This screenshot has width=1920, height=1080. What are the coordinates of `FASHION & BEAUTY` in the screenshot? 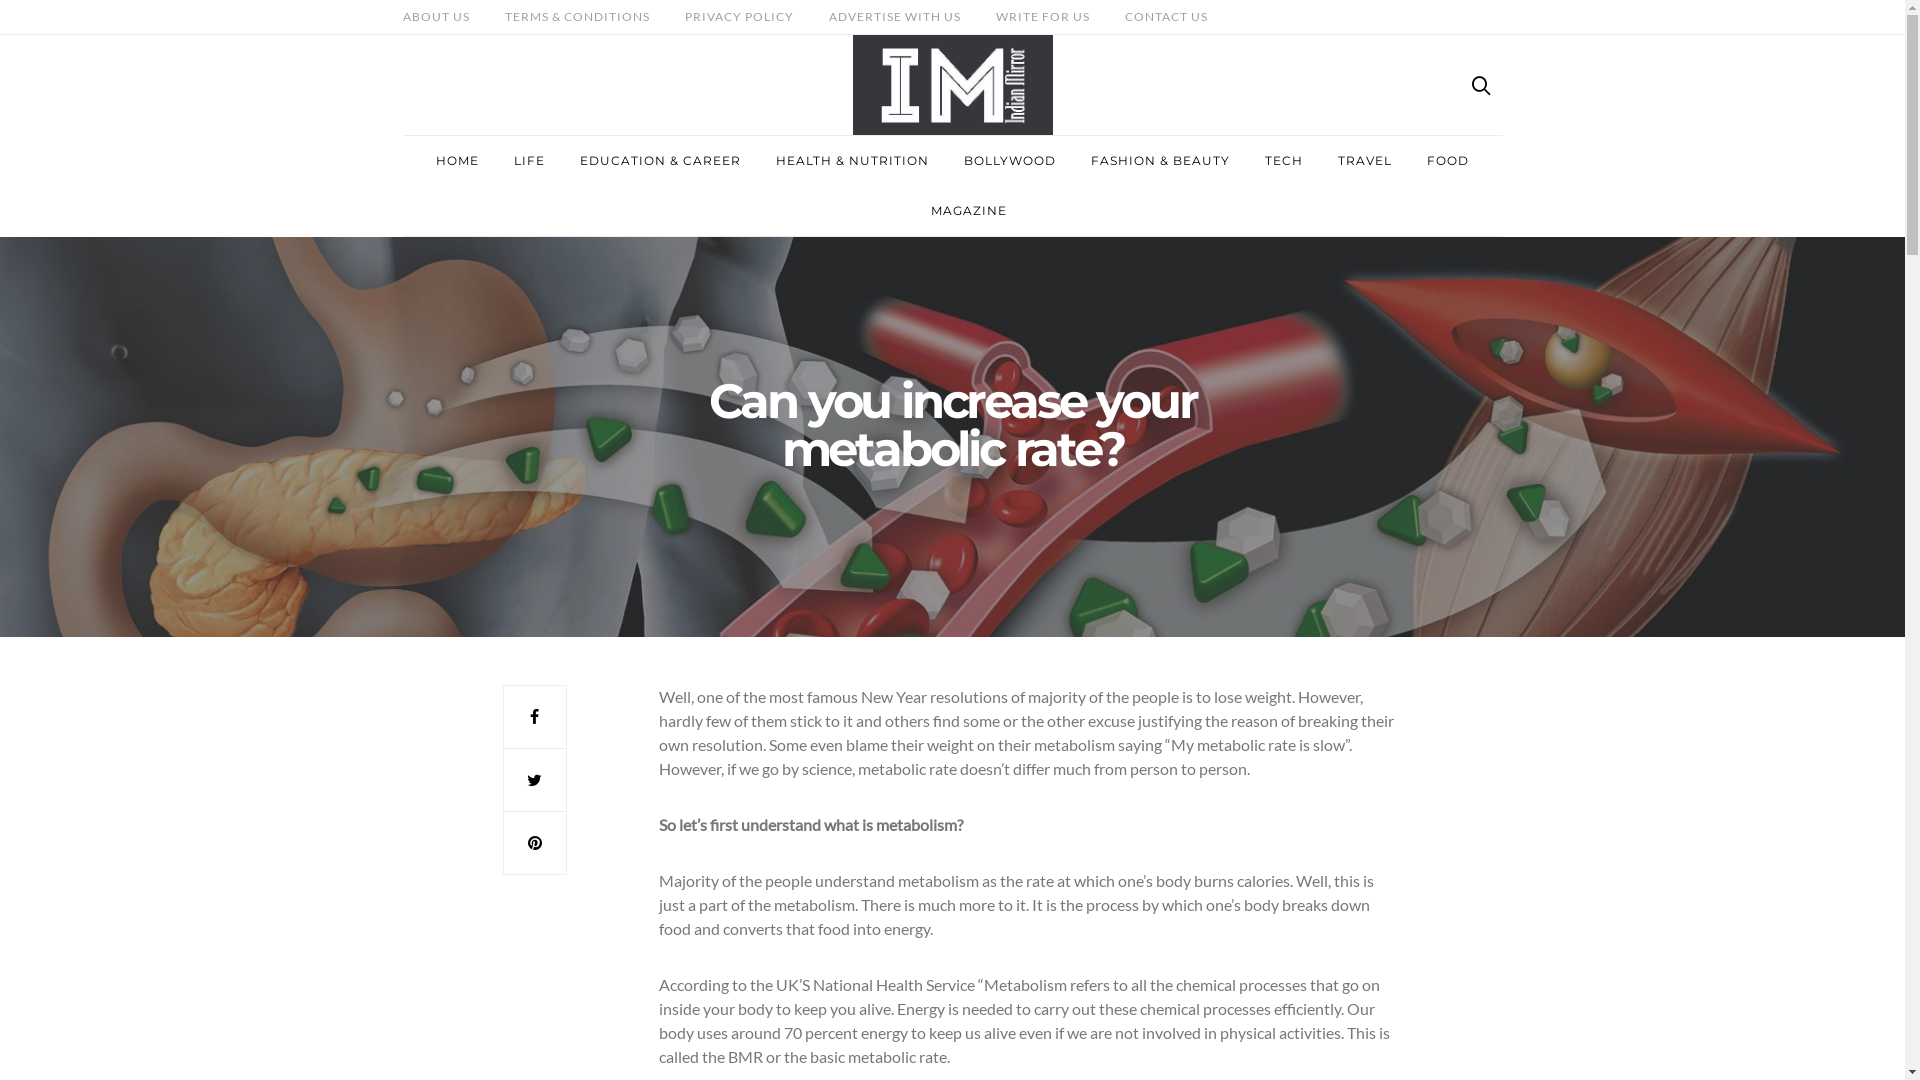 It's located at (1160, 161).